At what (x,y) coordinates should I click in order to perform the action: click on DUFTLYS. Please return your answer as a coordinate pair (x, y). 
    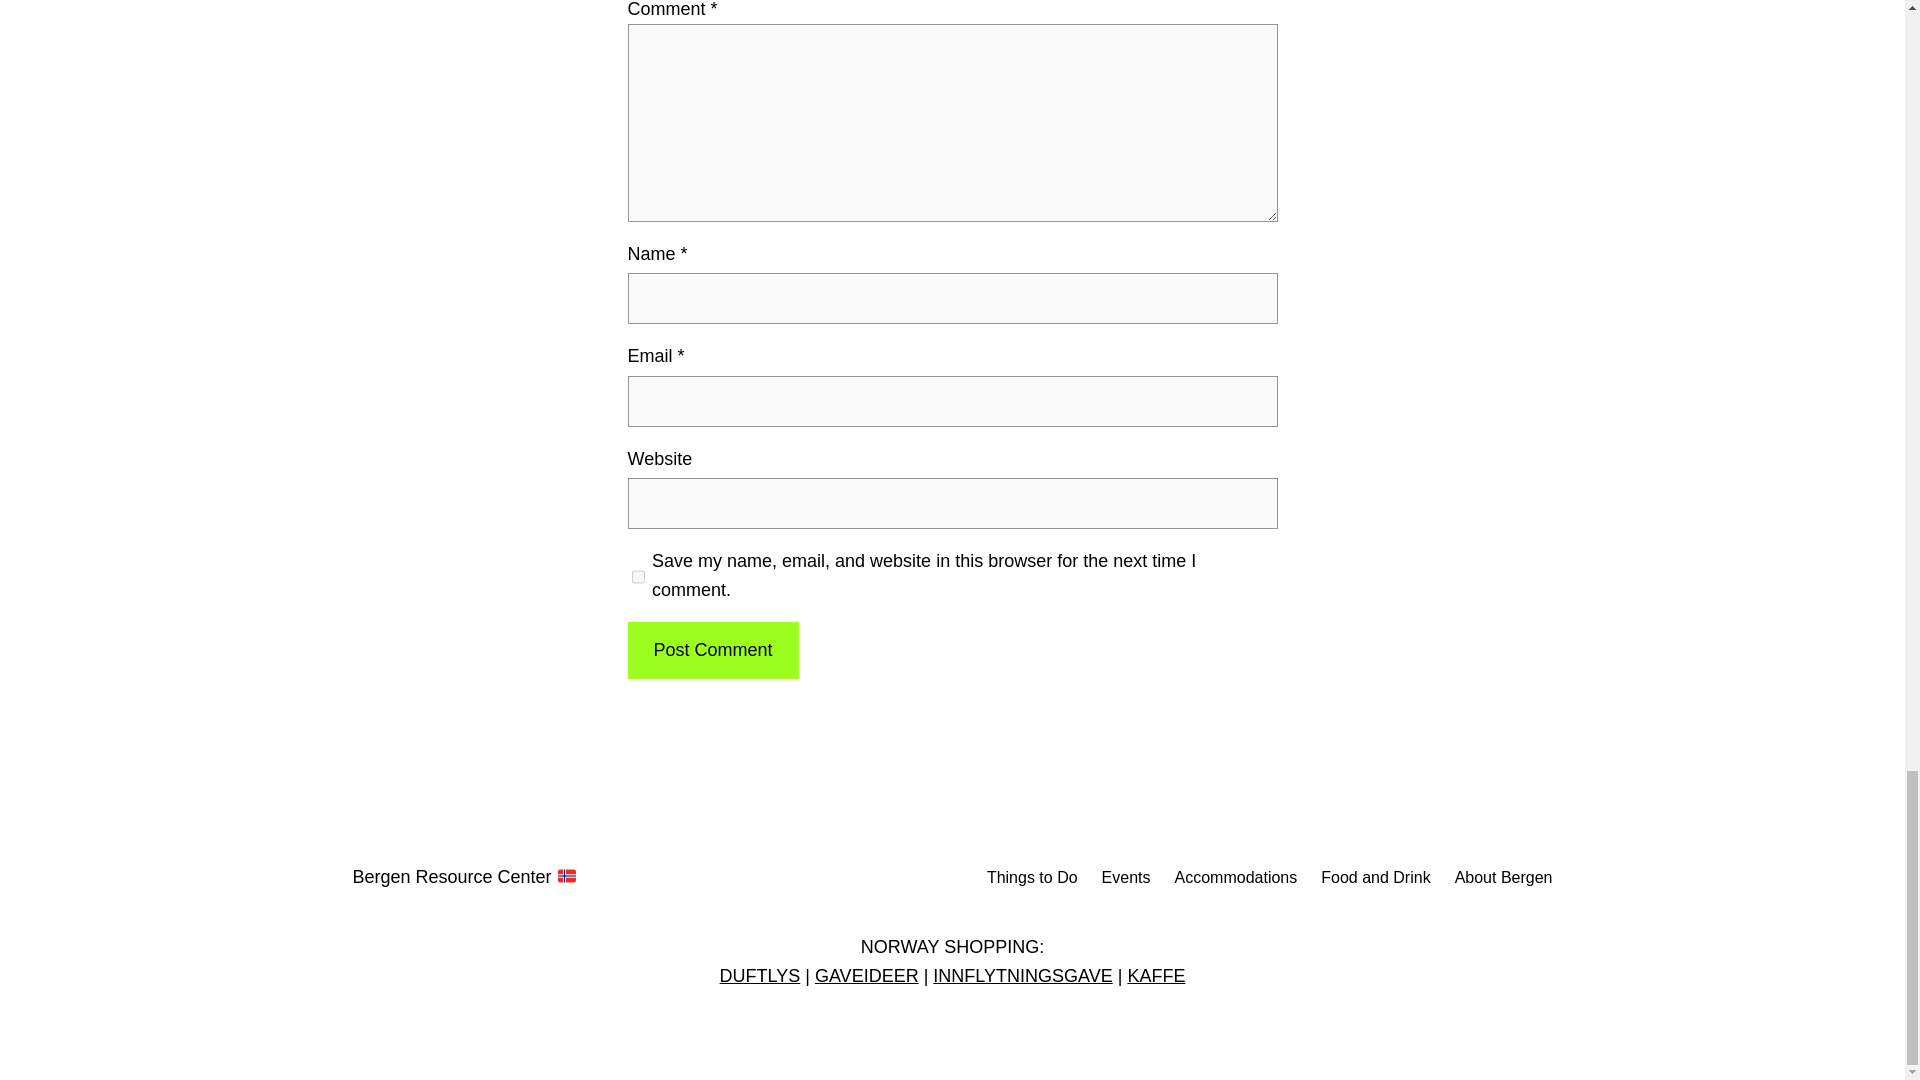
    Looking at the image, I should click on (760, 976).